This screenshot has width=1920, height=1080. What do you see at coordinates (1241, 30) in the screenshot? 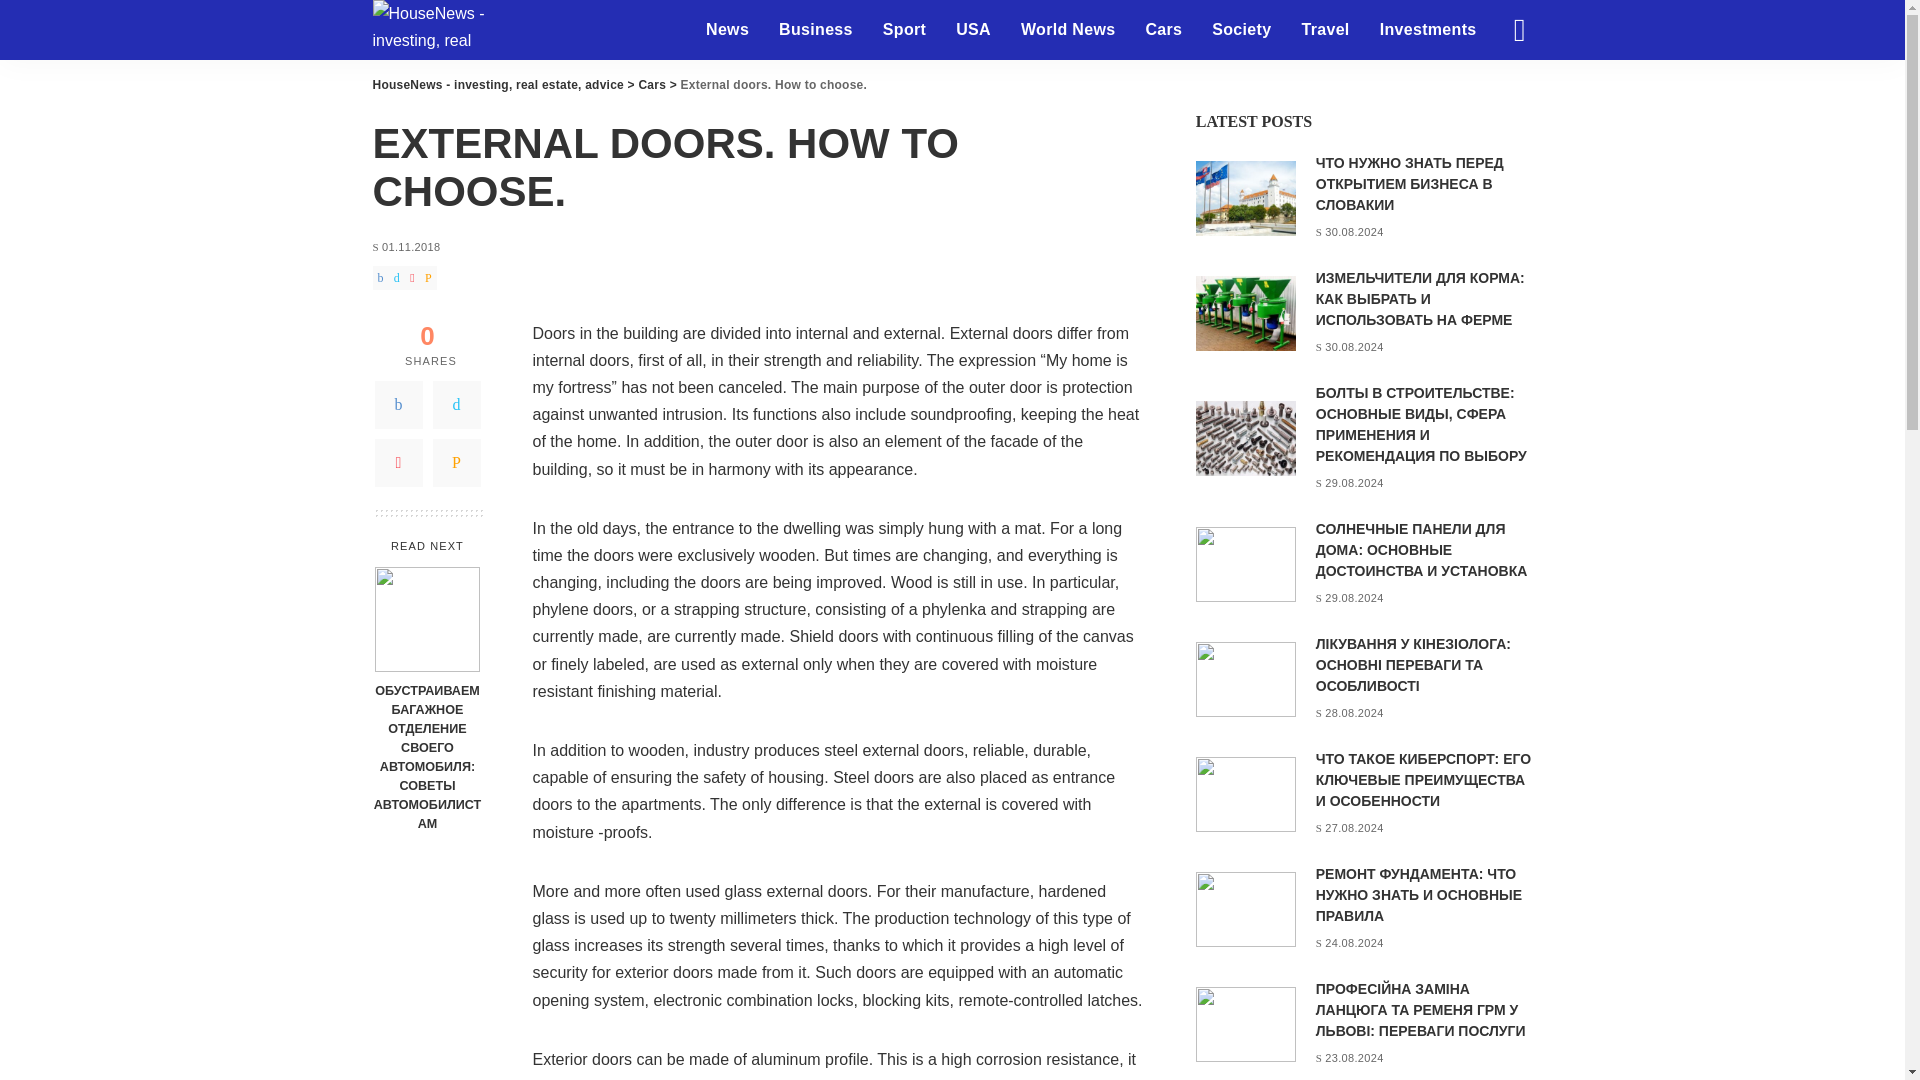
I see `Society` at bounding box center [1241, 30].